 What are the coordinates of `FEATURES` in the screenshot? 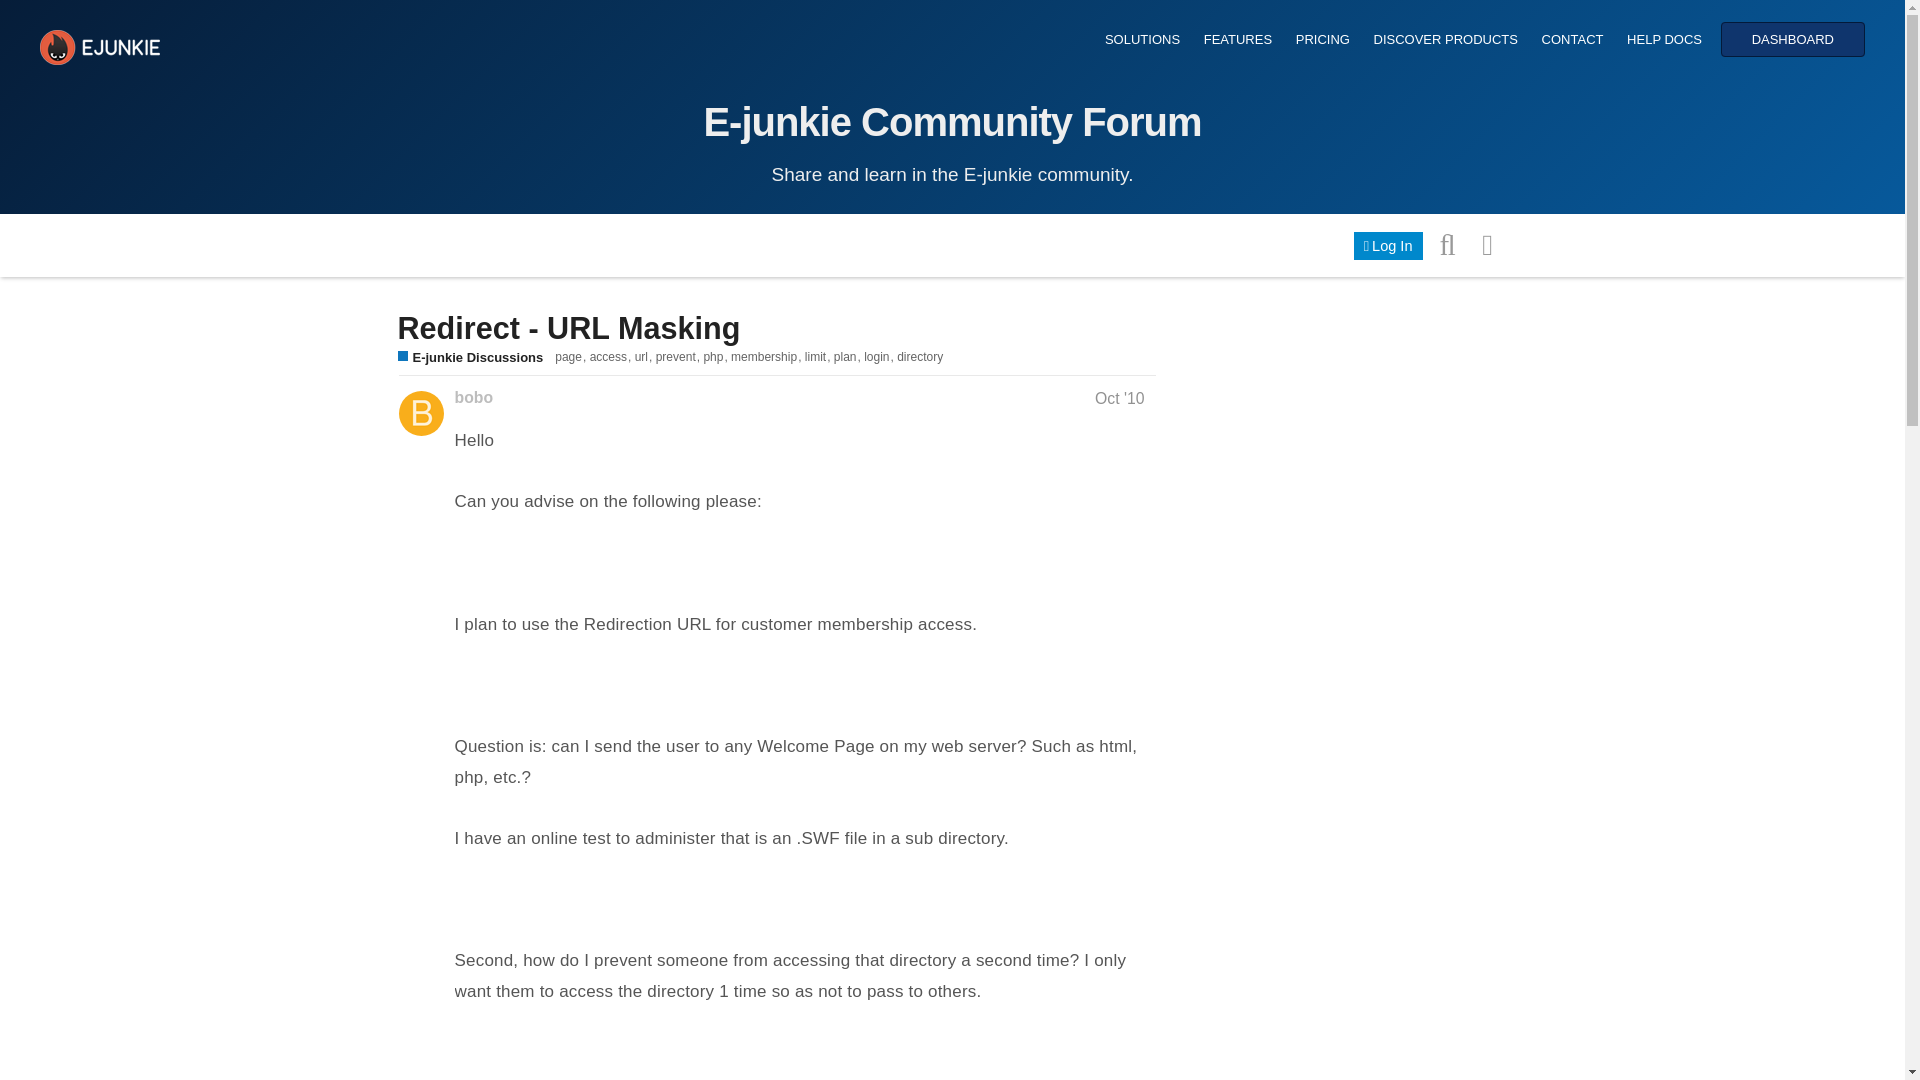 It's located at (1237, 39).